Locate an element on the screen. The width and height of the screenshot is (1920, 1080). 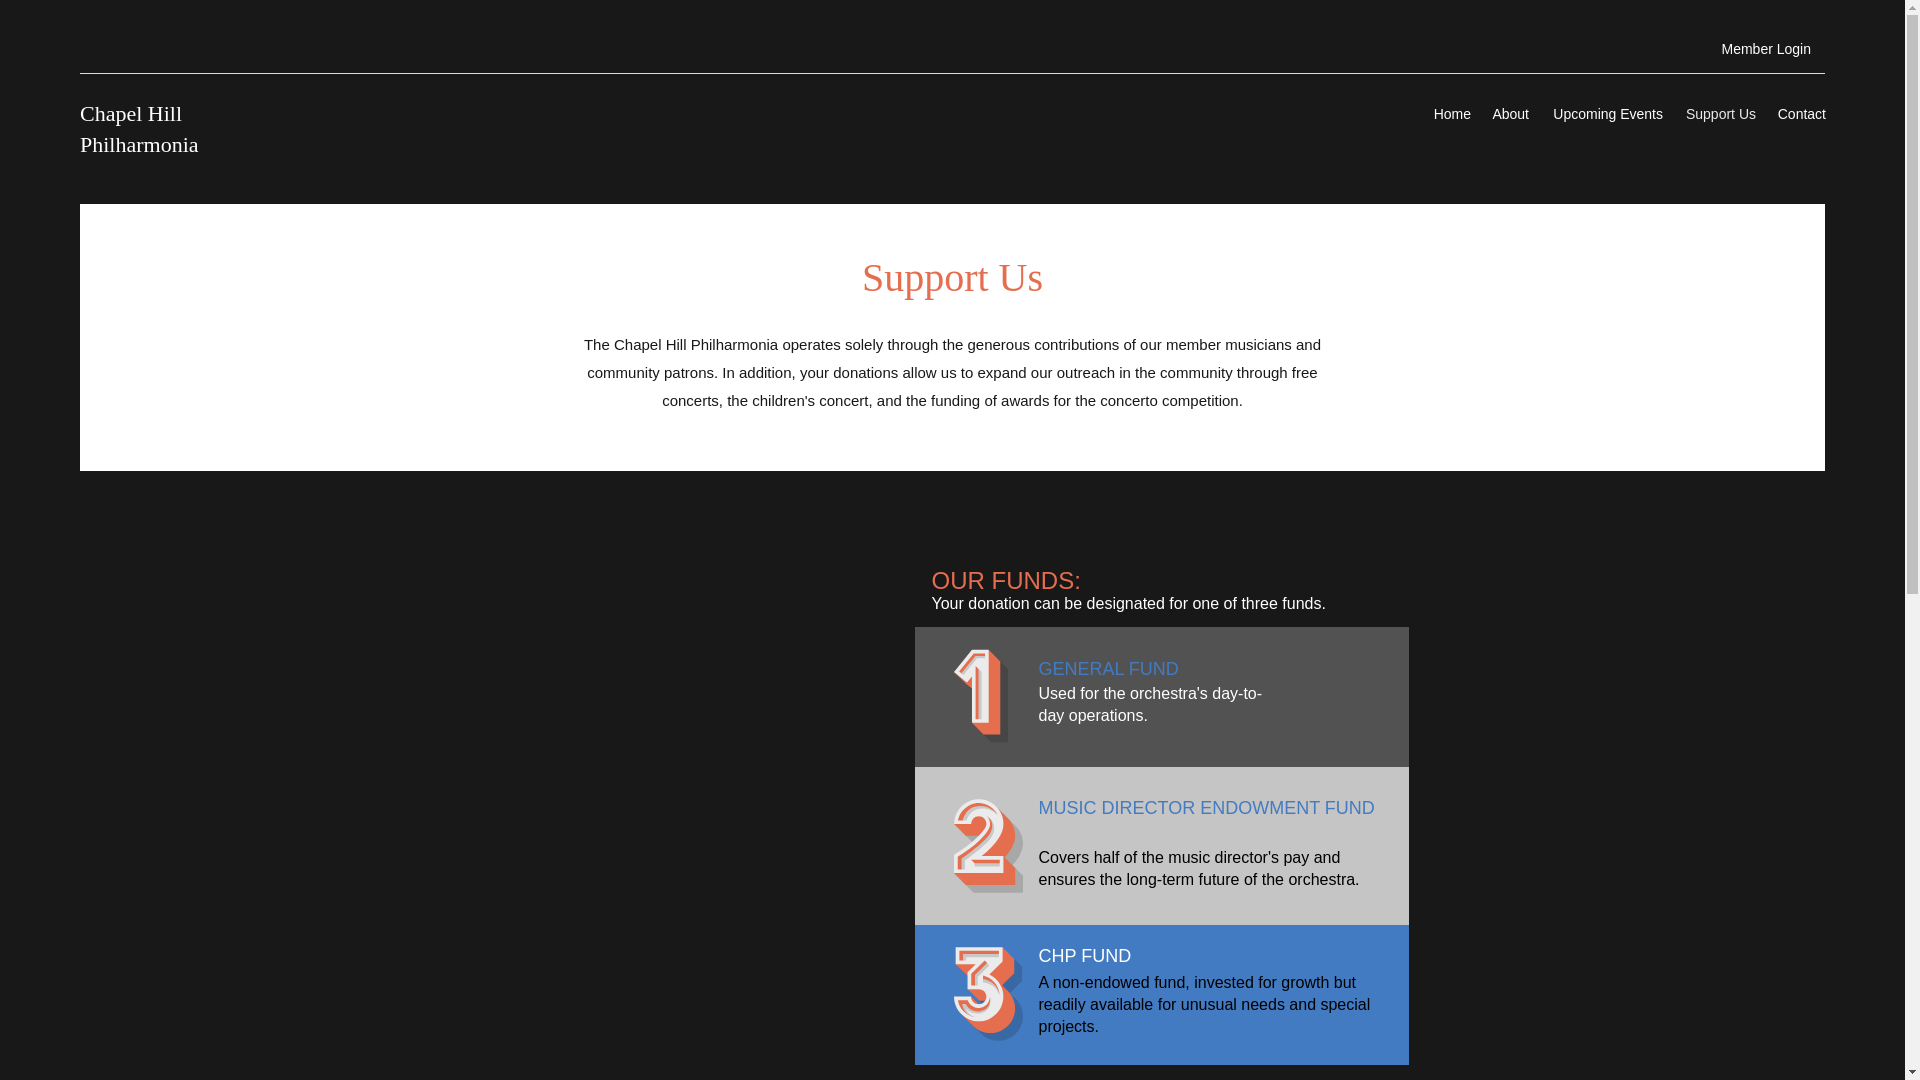
Chapel Hill Philharmonia is located at coordinates (140, 128).